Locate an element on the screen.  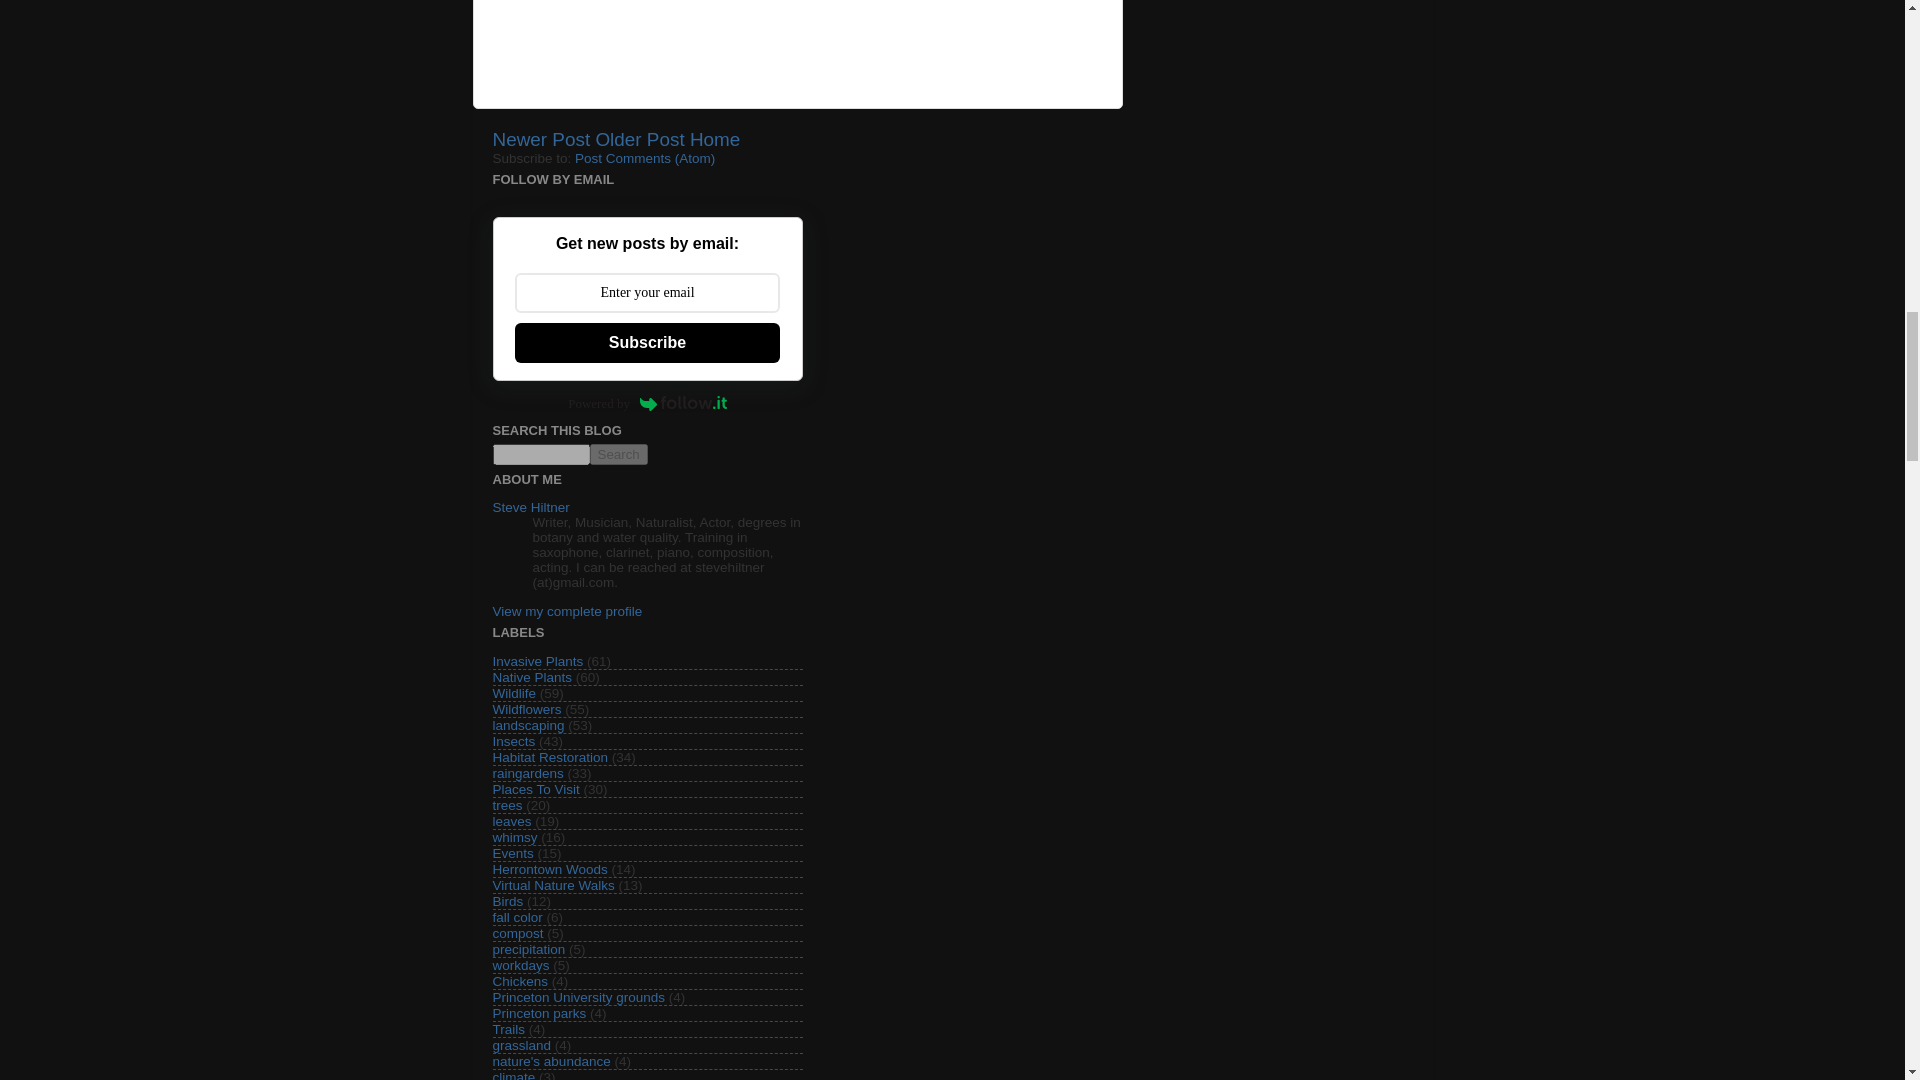
Home is located at coordinates (714, 139).